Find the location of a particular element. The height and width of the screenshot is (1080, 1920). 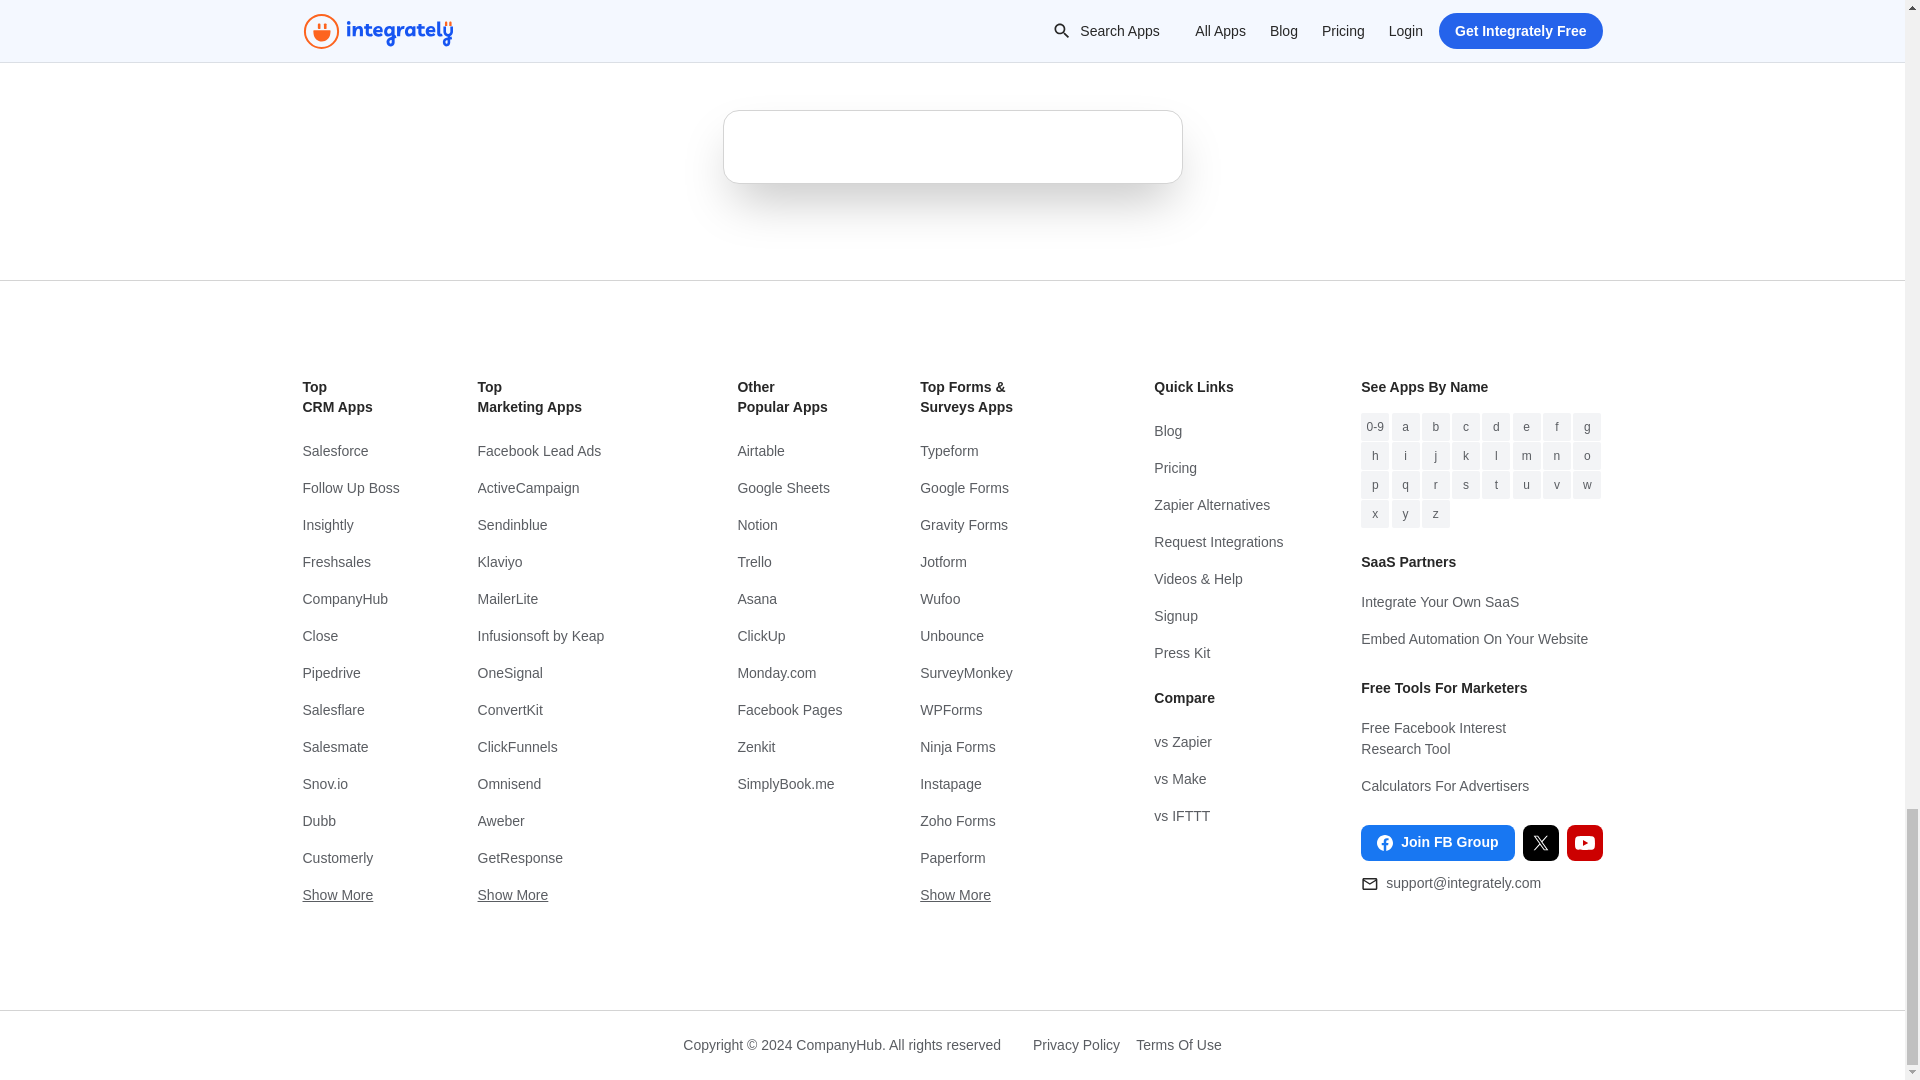

Snov.io is located at coordinates (350, 784).